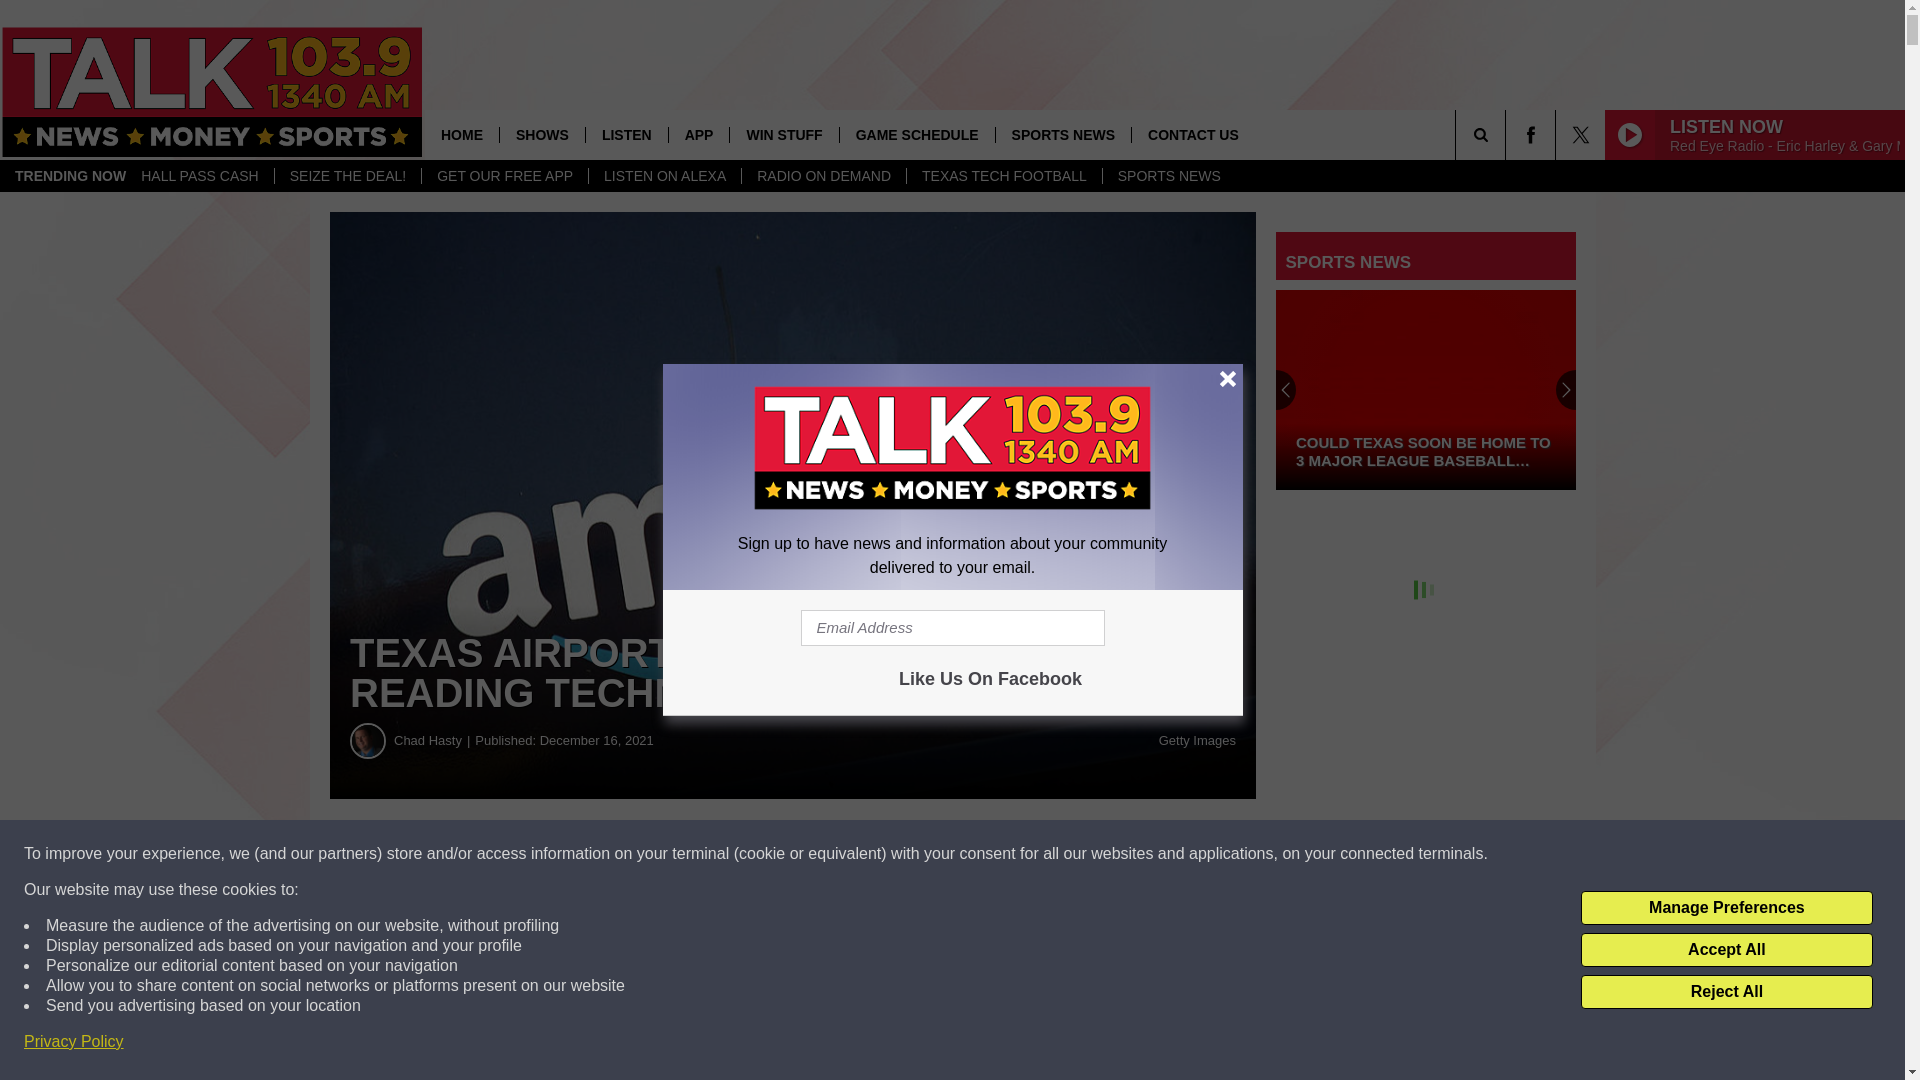 This screenshot has width=1920, height=1080. Describe the element at coordinates (347, 176) in the screenshot. I see `SEIZE THE DEAL!` at that location.